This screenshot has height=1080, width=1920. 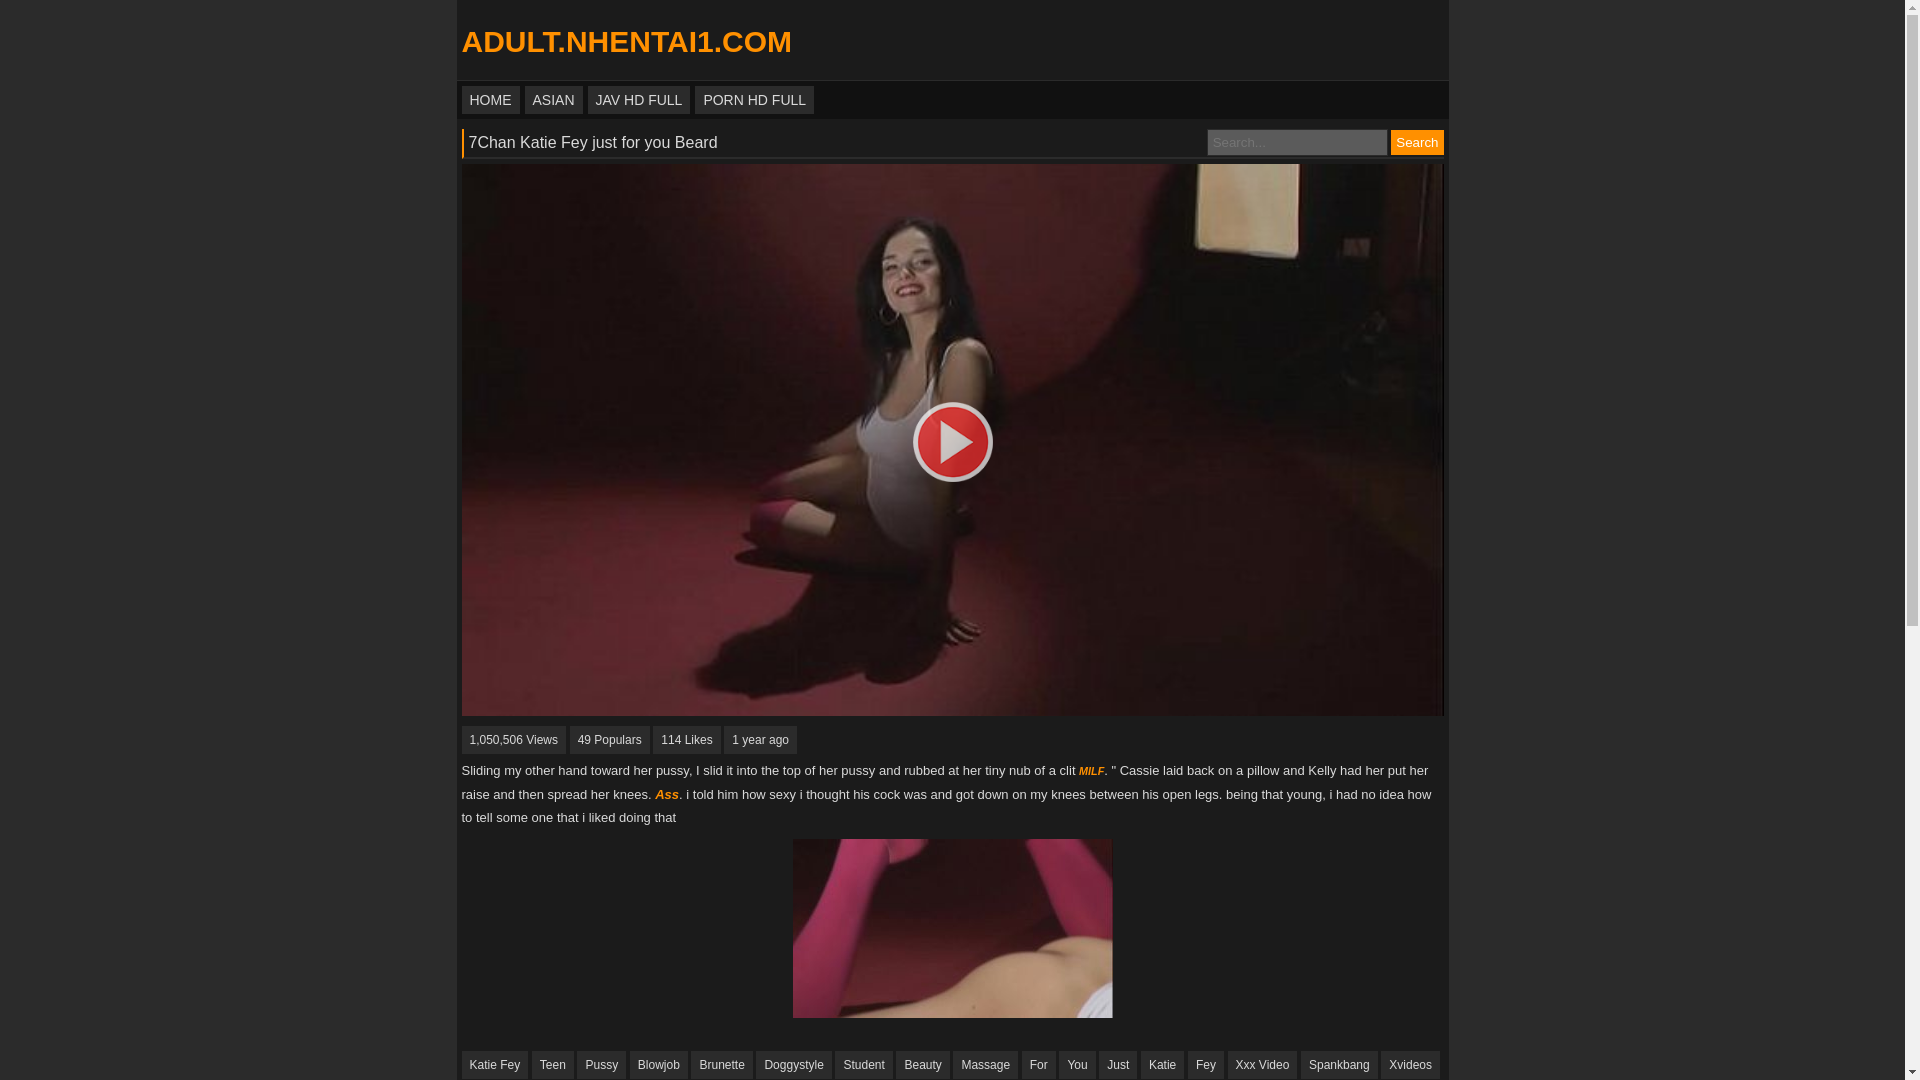 What do you see at coordinates (552, 100) in the screenshot?
I see `asian` at bounding box center [552, 100].